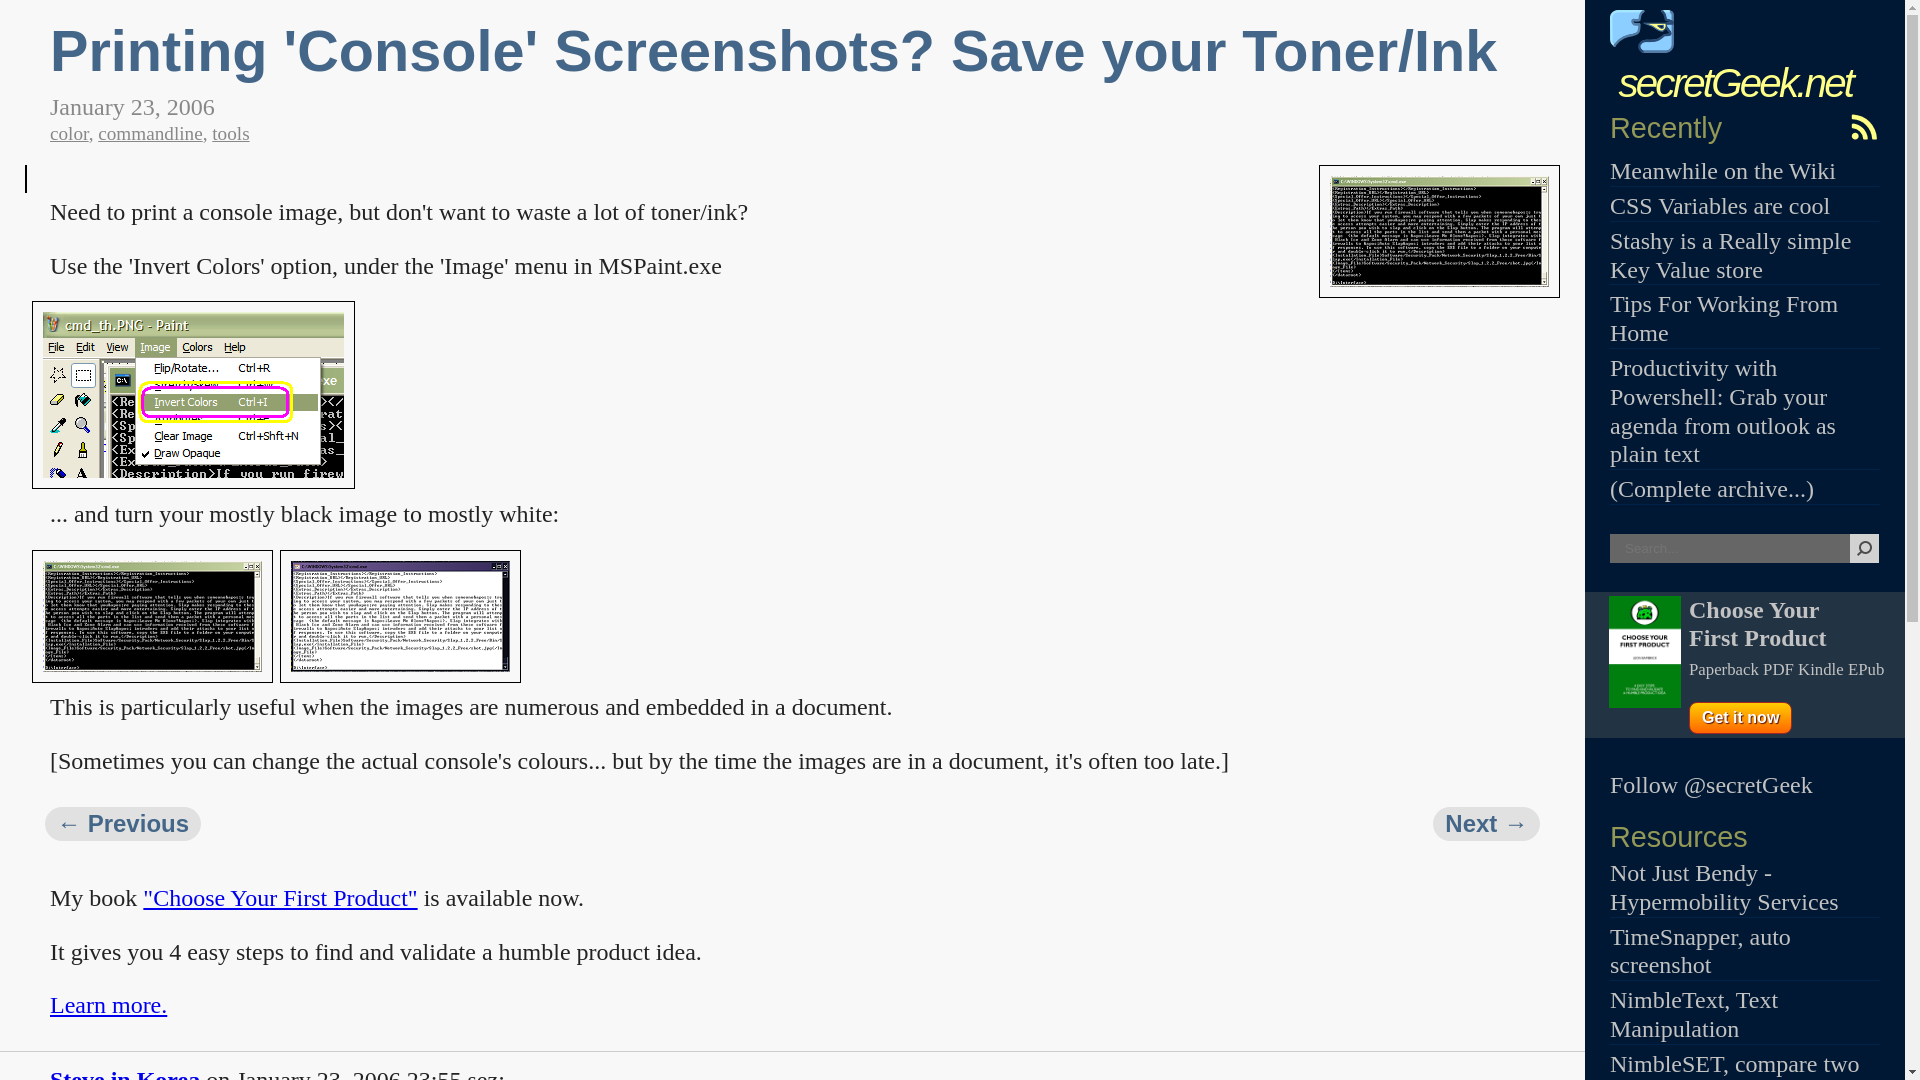 The width and height of the screenshot is (1920, 1080). Describe the element at coordinates (149, 133) in the screenshot. I see `commandline` at that location.